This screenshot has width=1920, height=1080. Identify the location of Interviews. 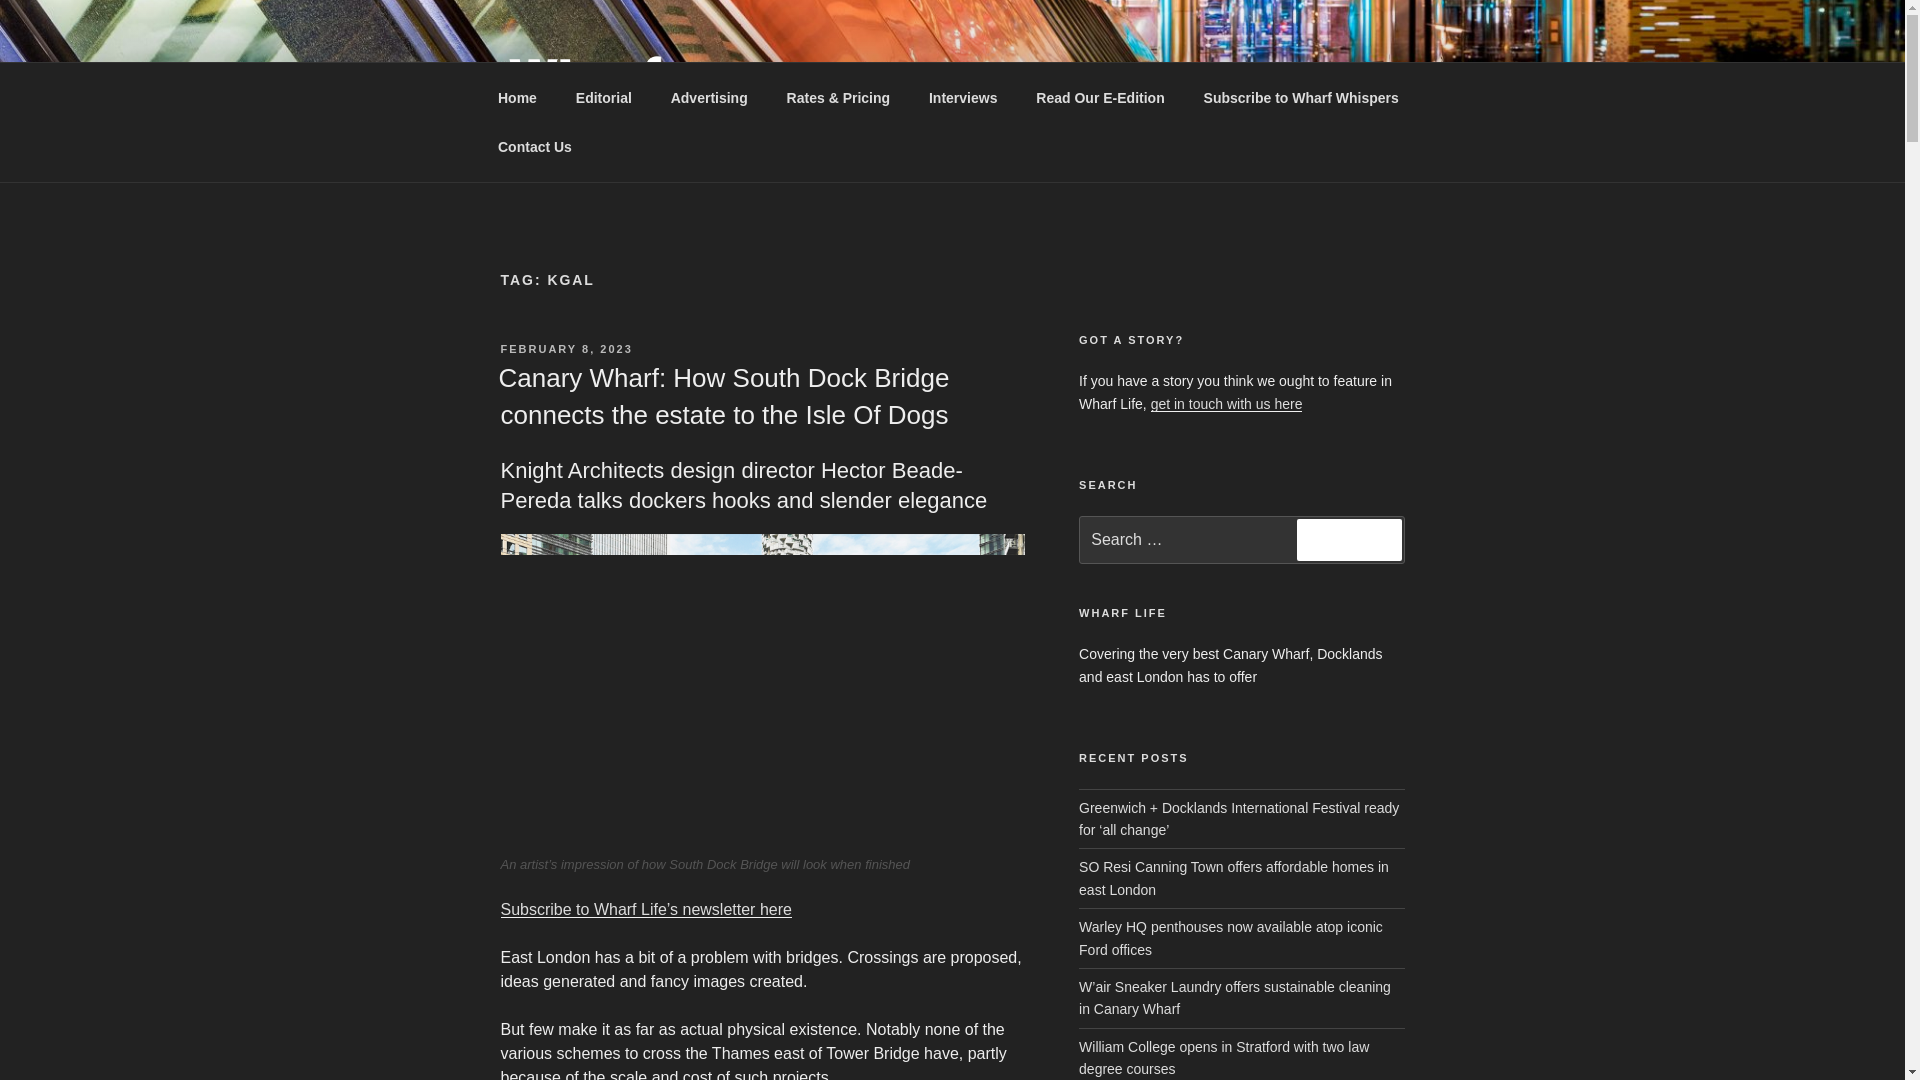
(962, 98).